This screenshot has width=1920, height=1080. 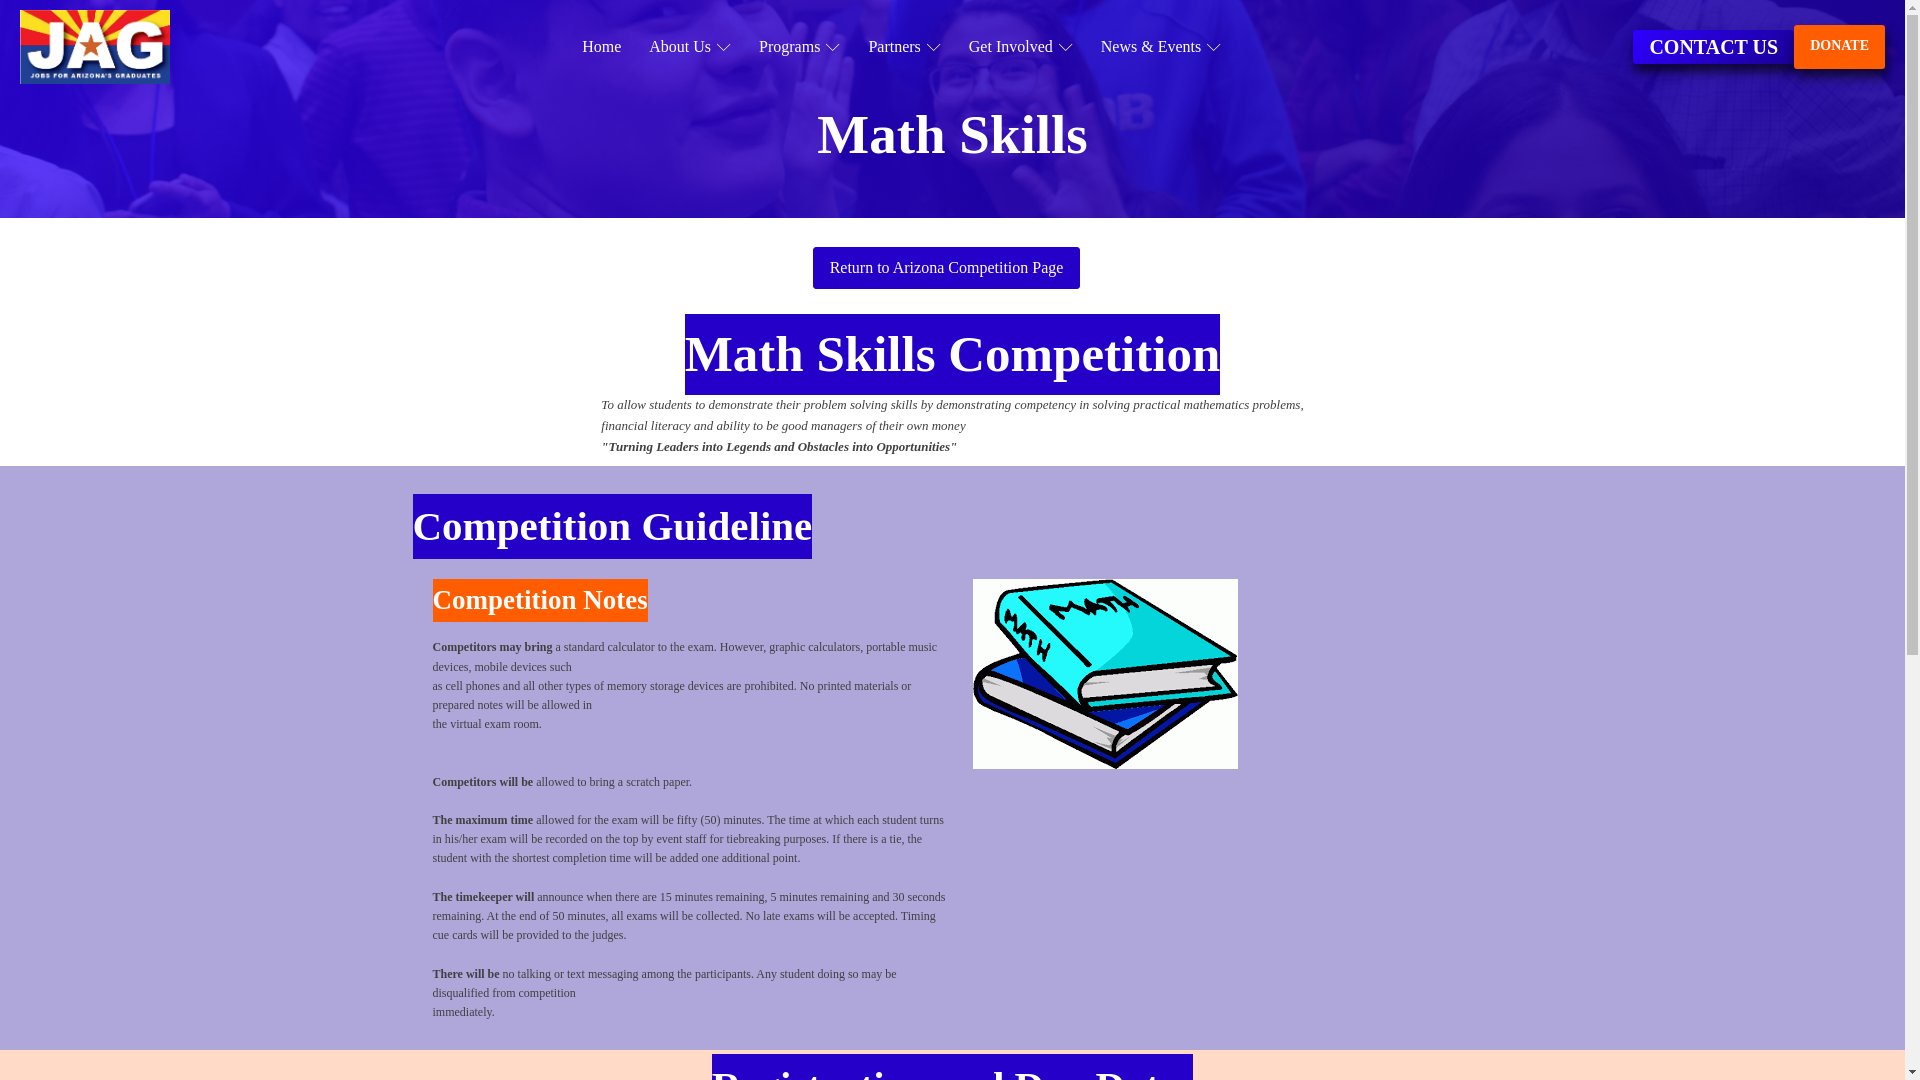 I want to click on CONTACT US, so click(x=1713, y=46).